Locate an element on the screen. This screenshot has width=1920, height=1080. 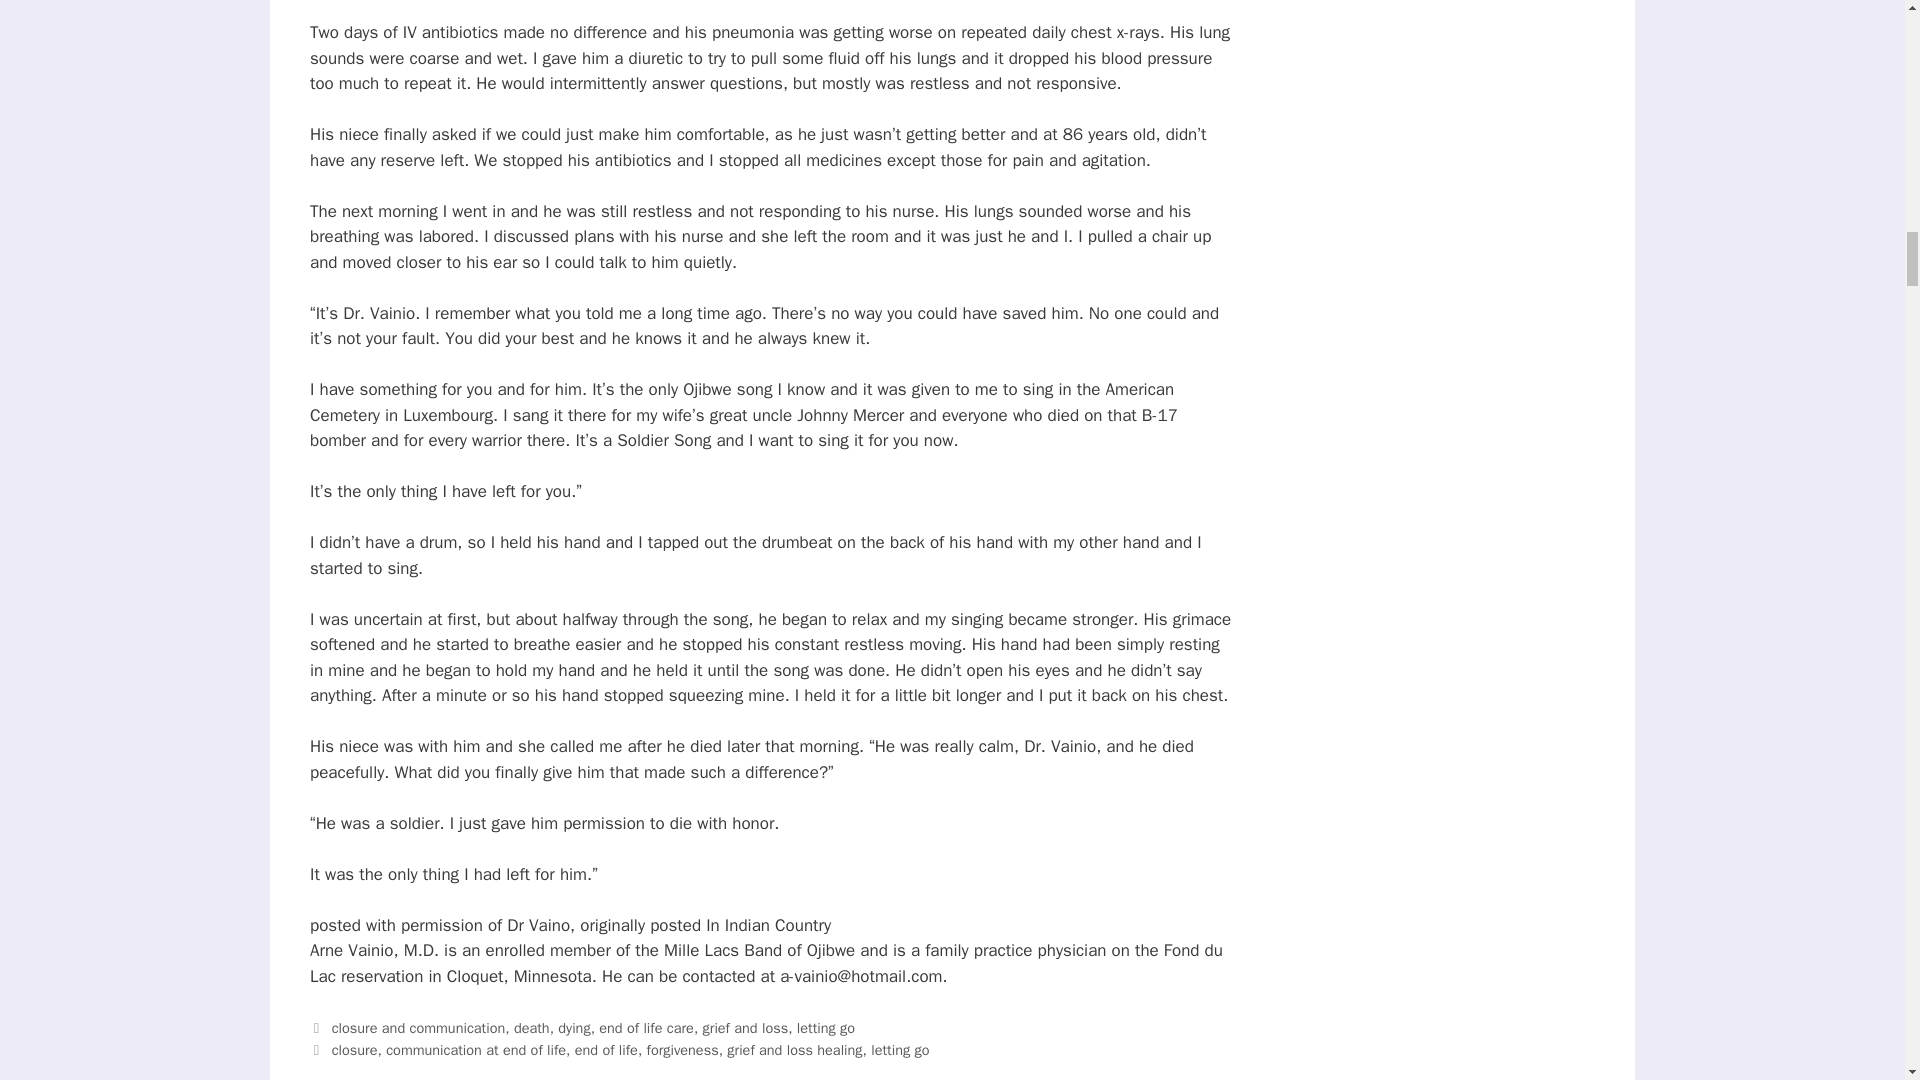
forgiveness is located at coordinates (682, 1050).